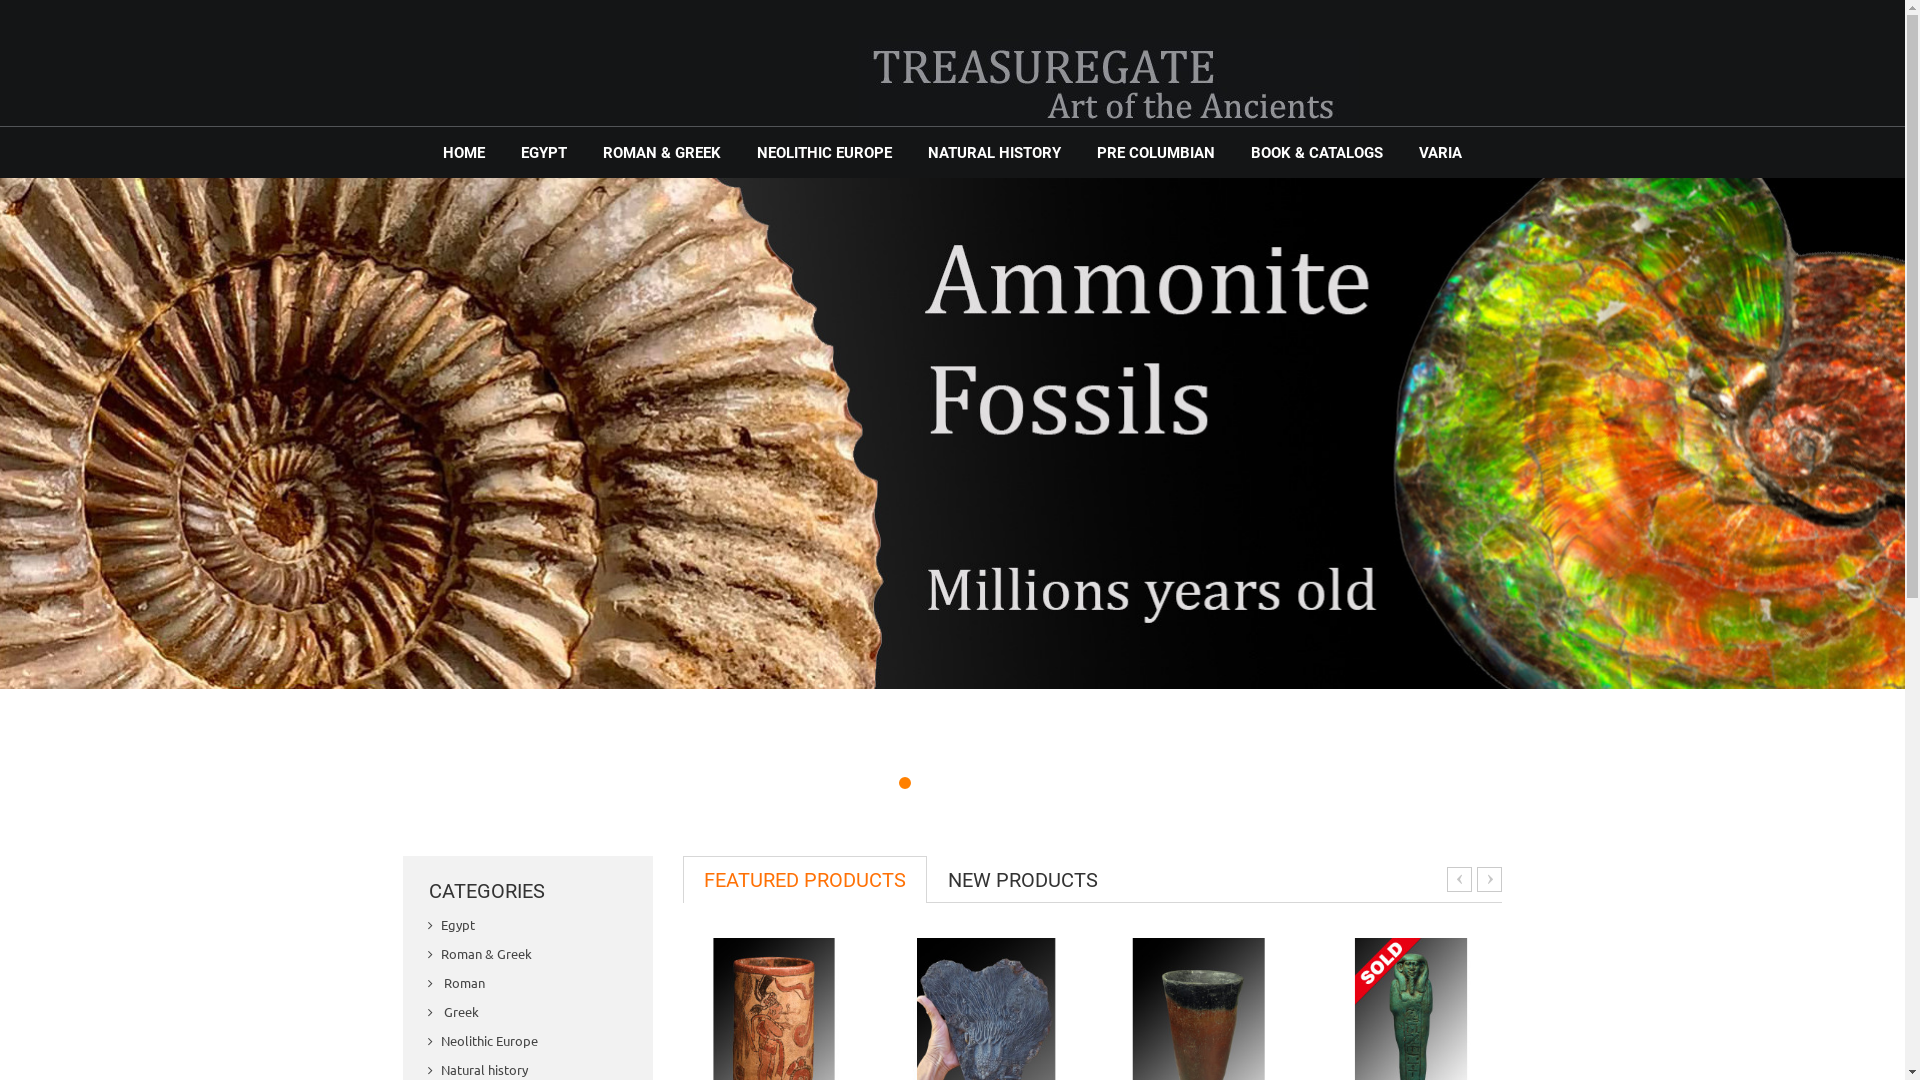 The image size is (1920, 1080). I want to click on HOME, so click(464, 153).